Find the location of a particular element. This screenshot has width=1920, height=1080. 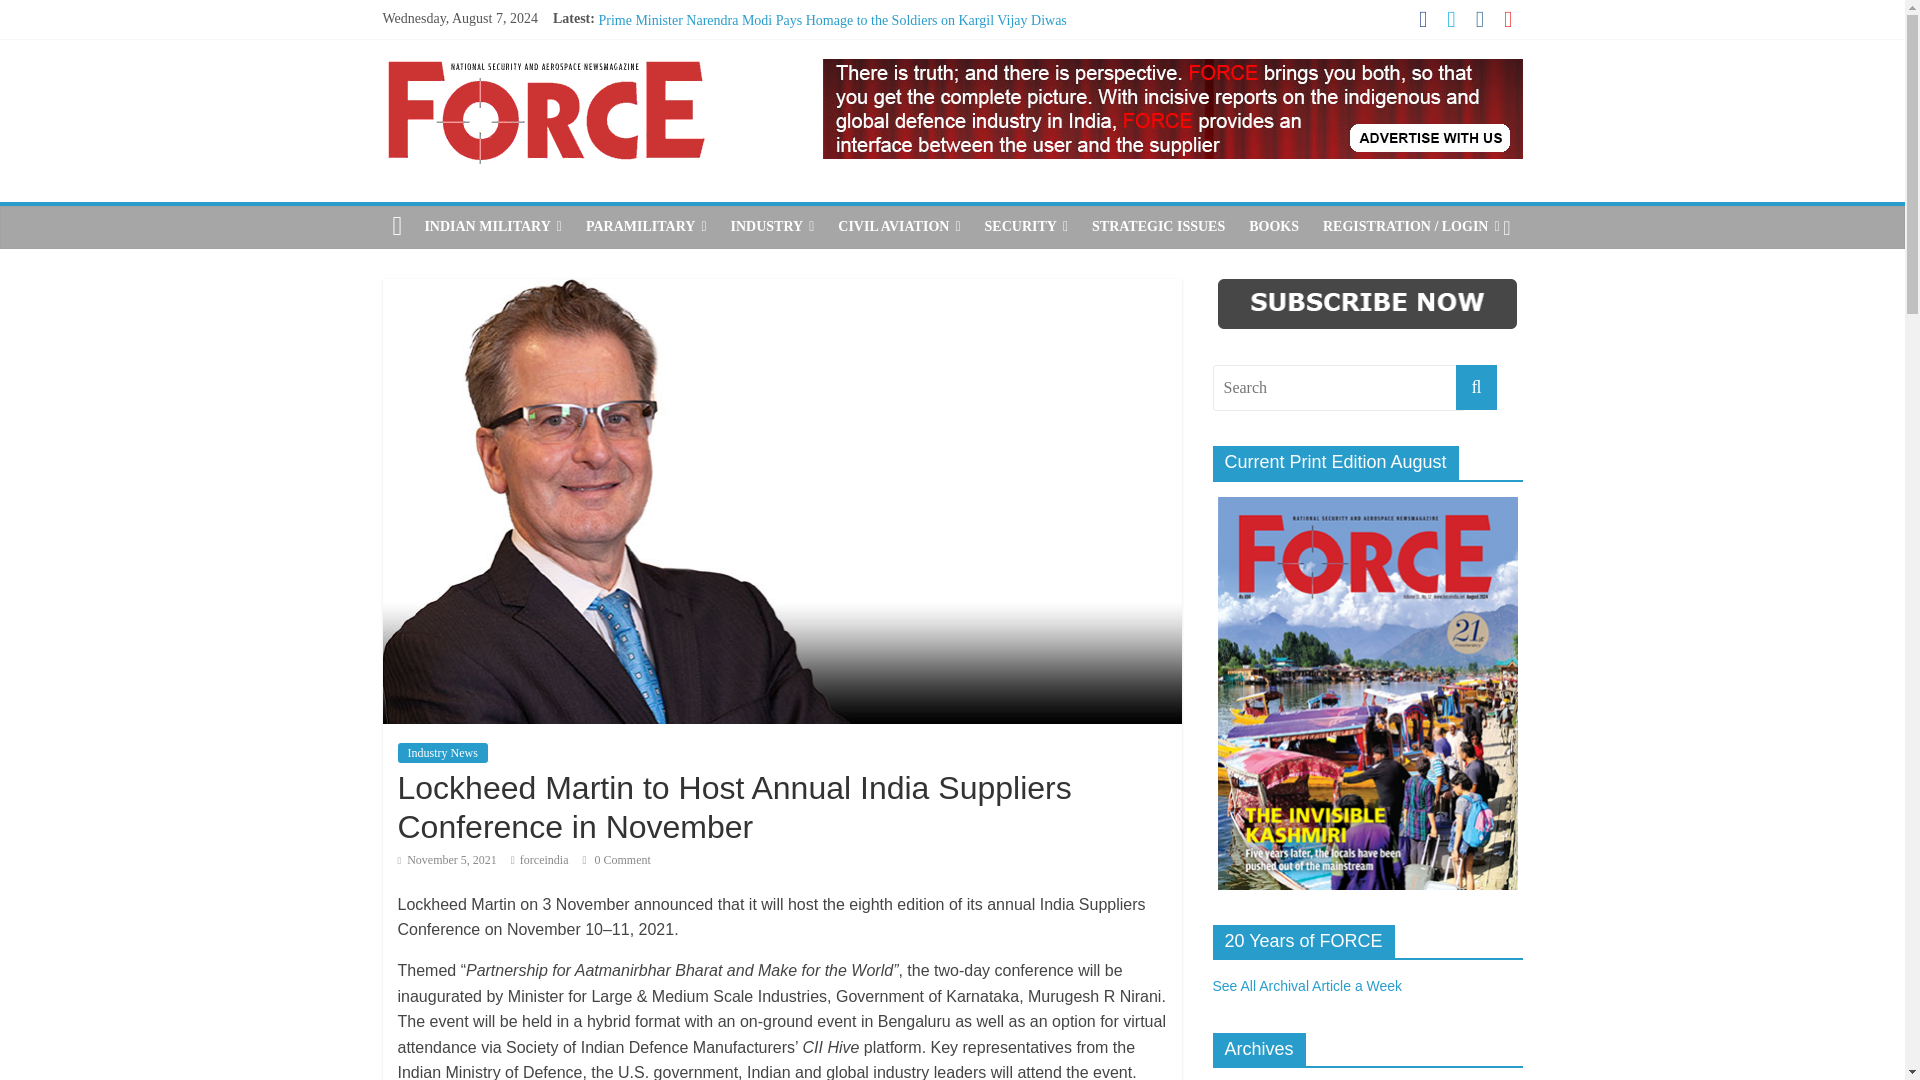

STRATEGIC ISSUES is located at coordinates (1158, 227).